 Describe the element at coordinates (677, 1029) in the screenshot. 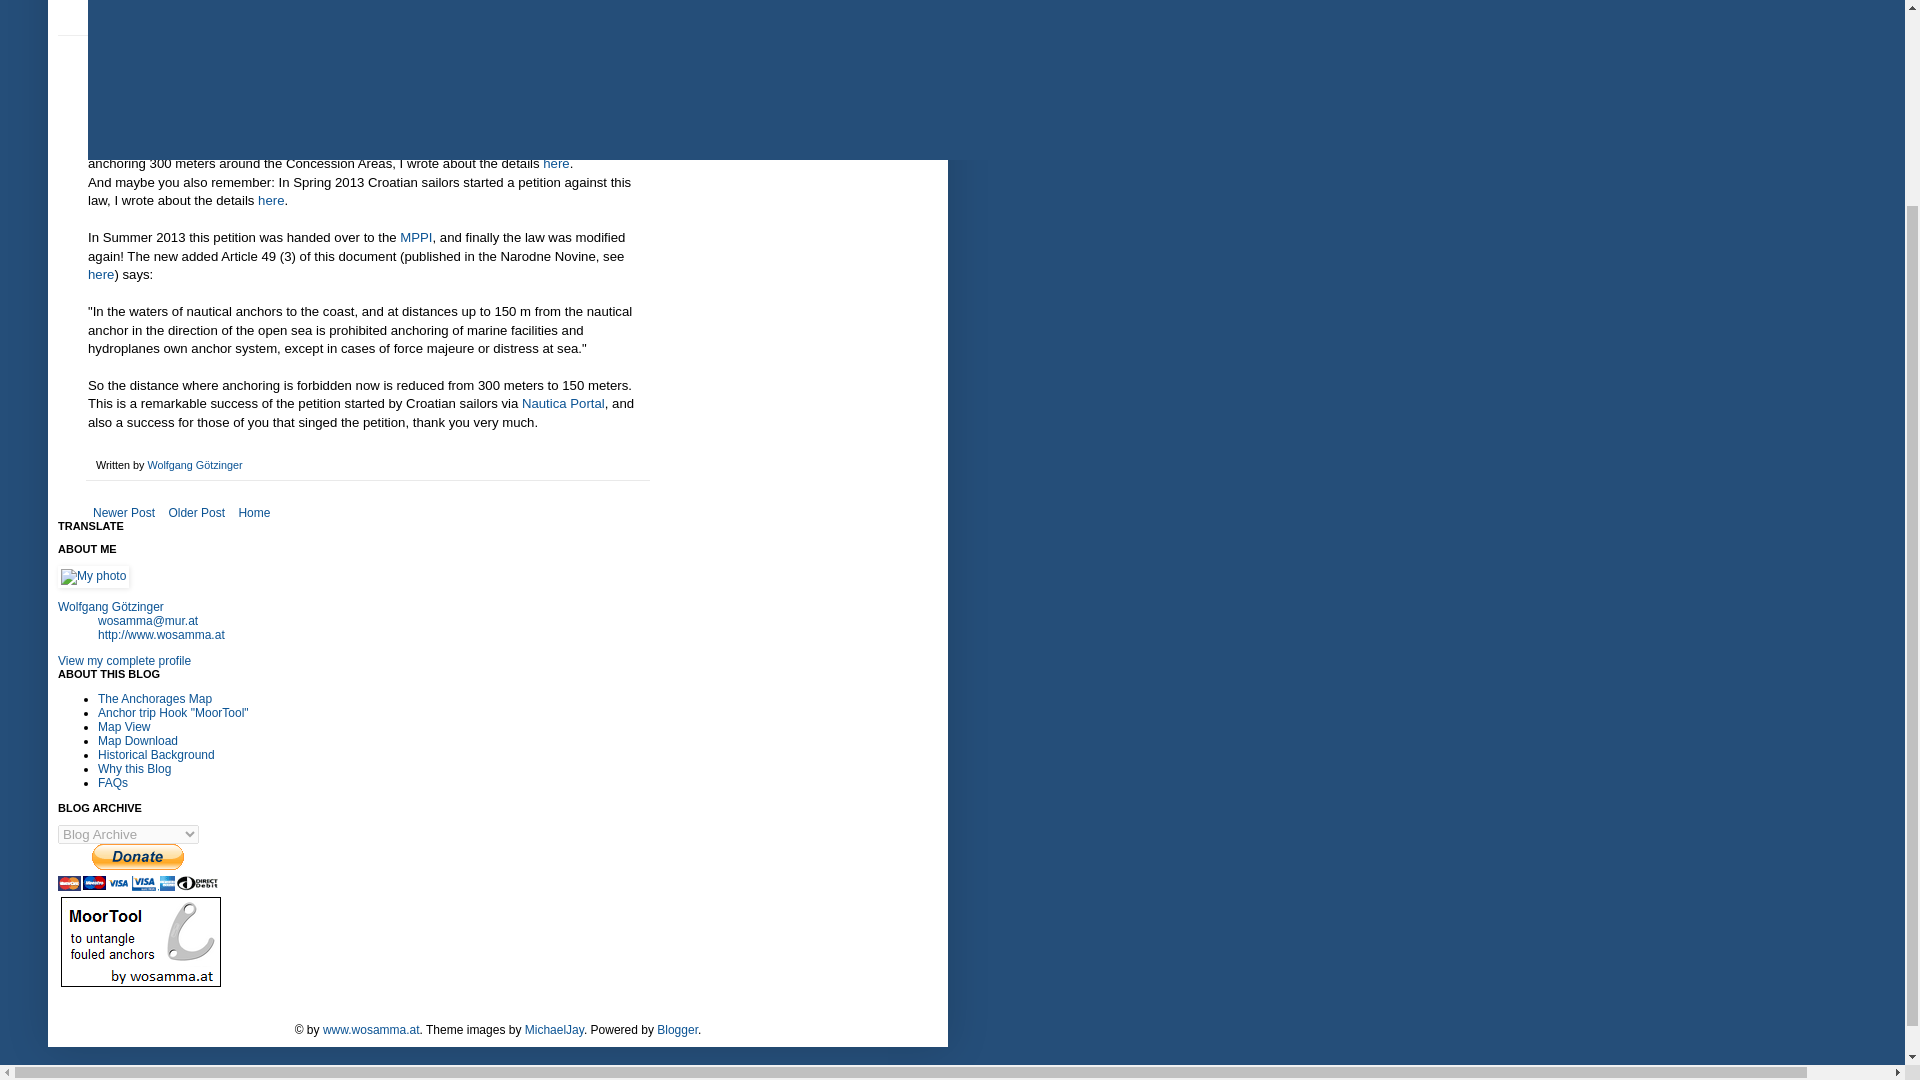

I see `Blogger` at that location.